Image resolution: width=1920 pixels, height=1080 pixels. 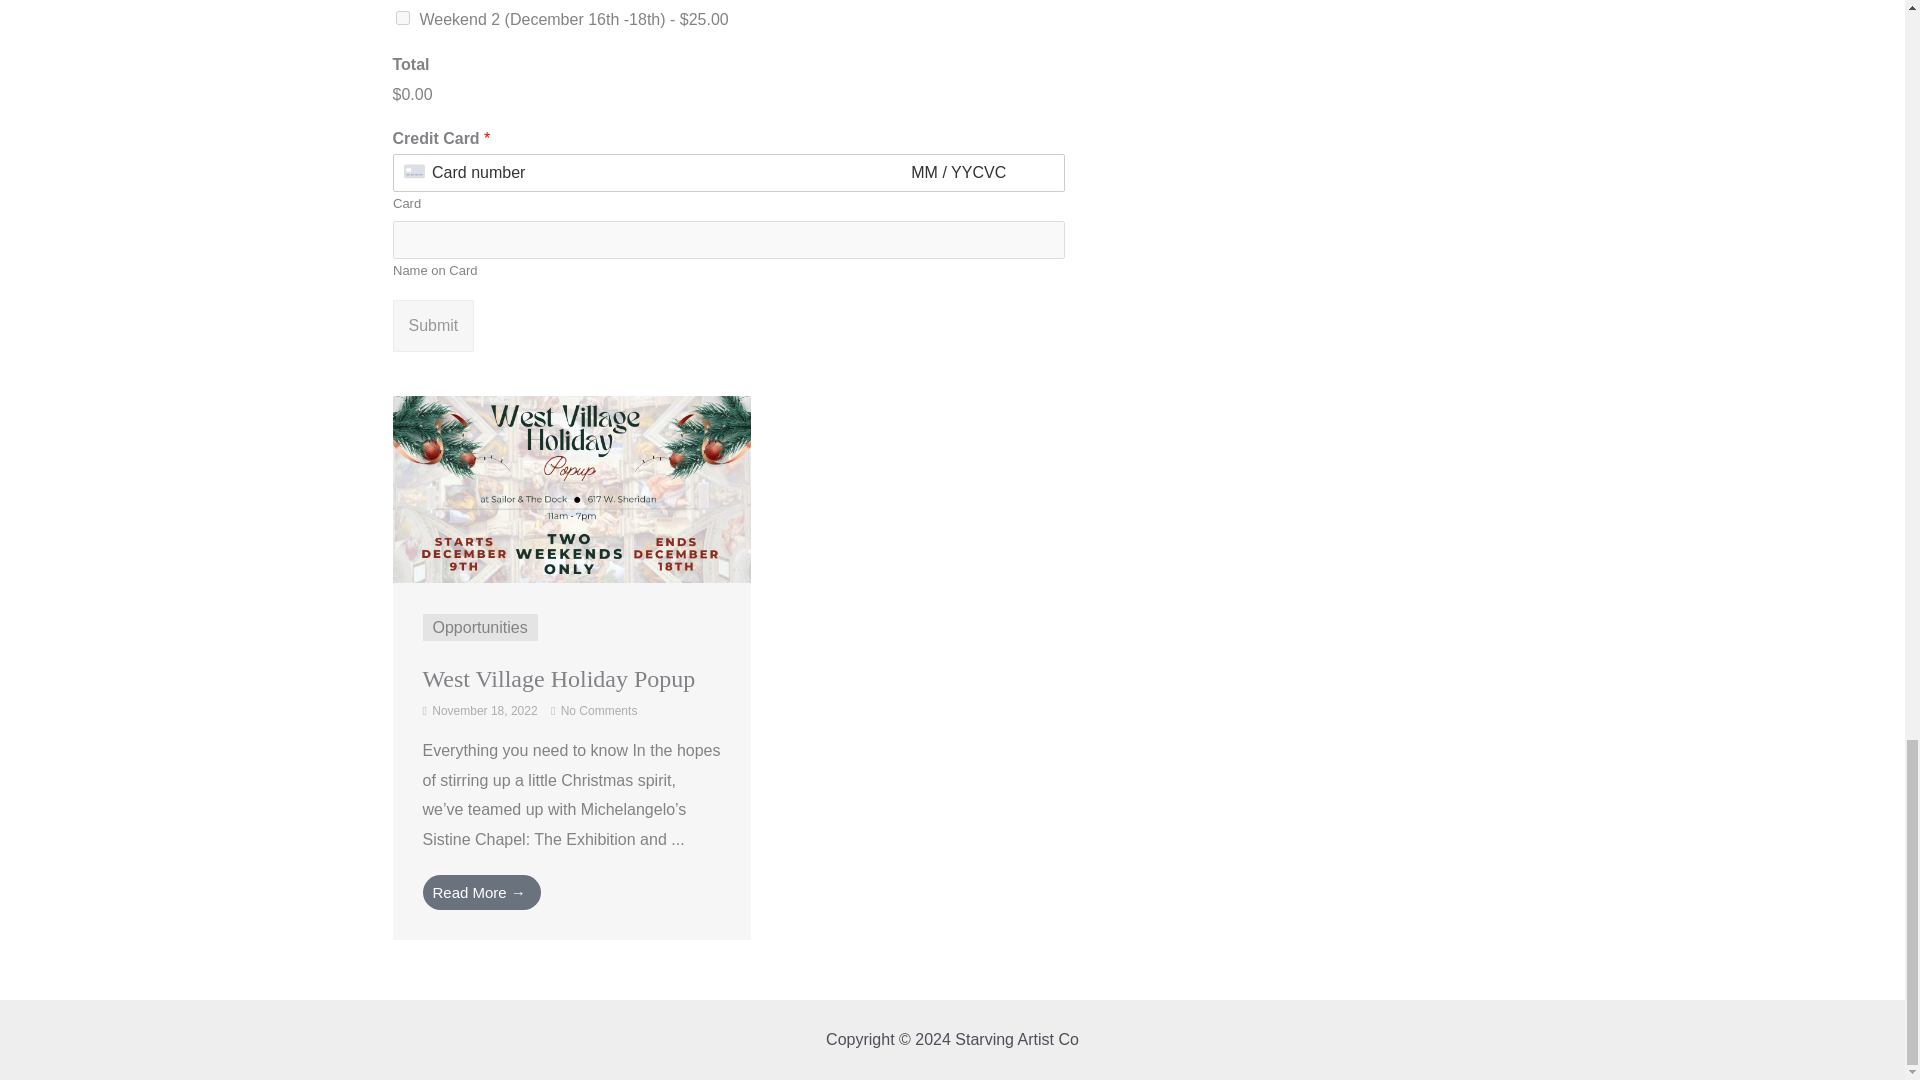 I want to click on Secure card payment input frame, so click(x=728, y=173).